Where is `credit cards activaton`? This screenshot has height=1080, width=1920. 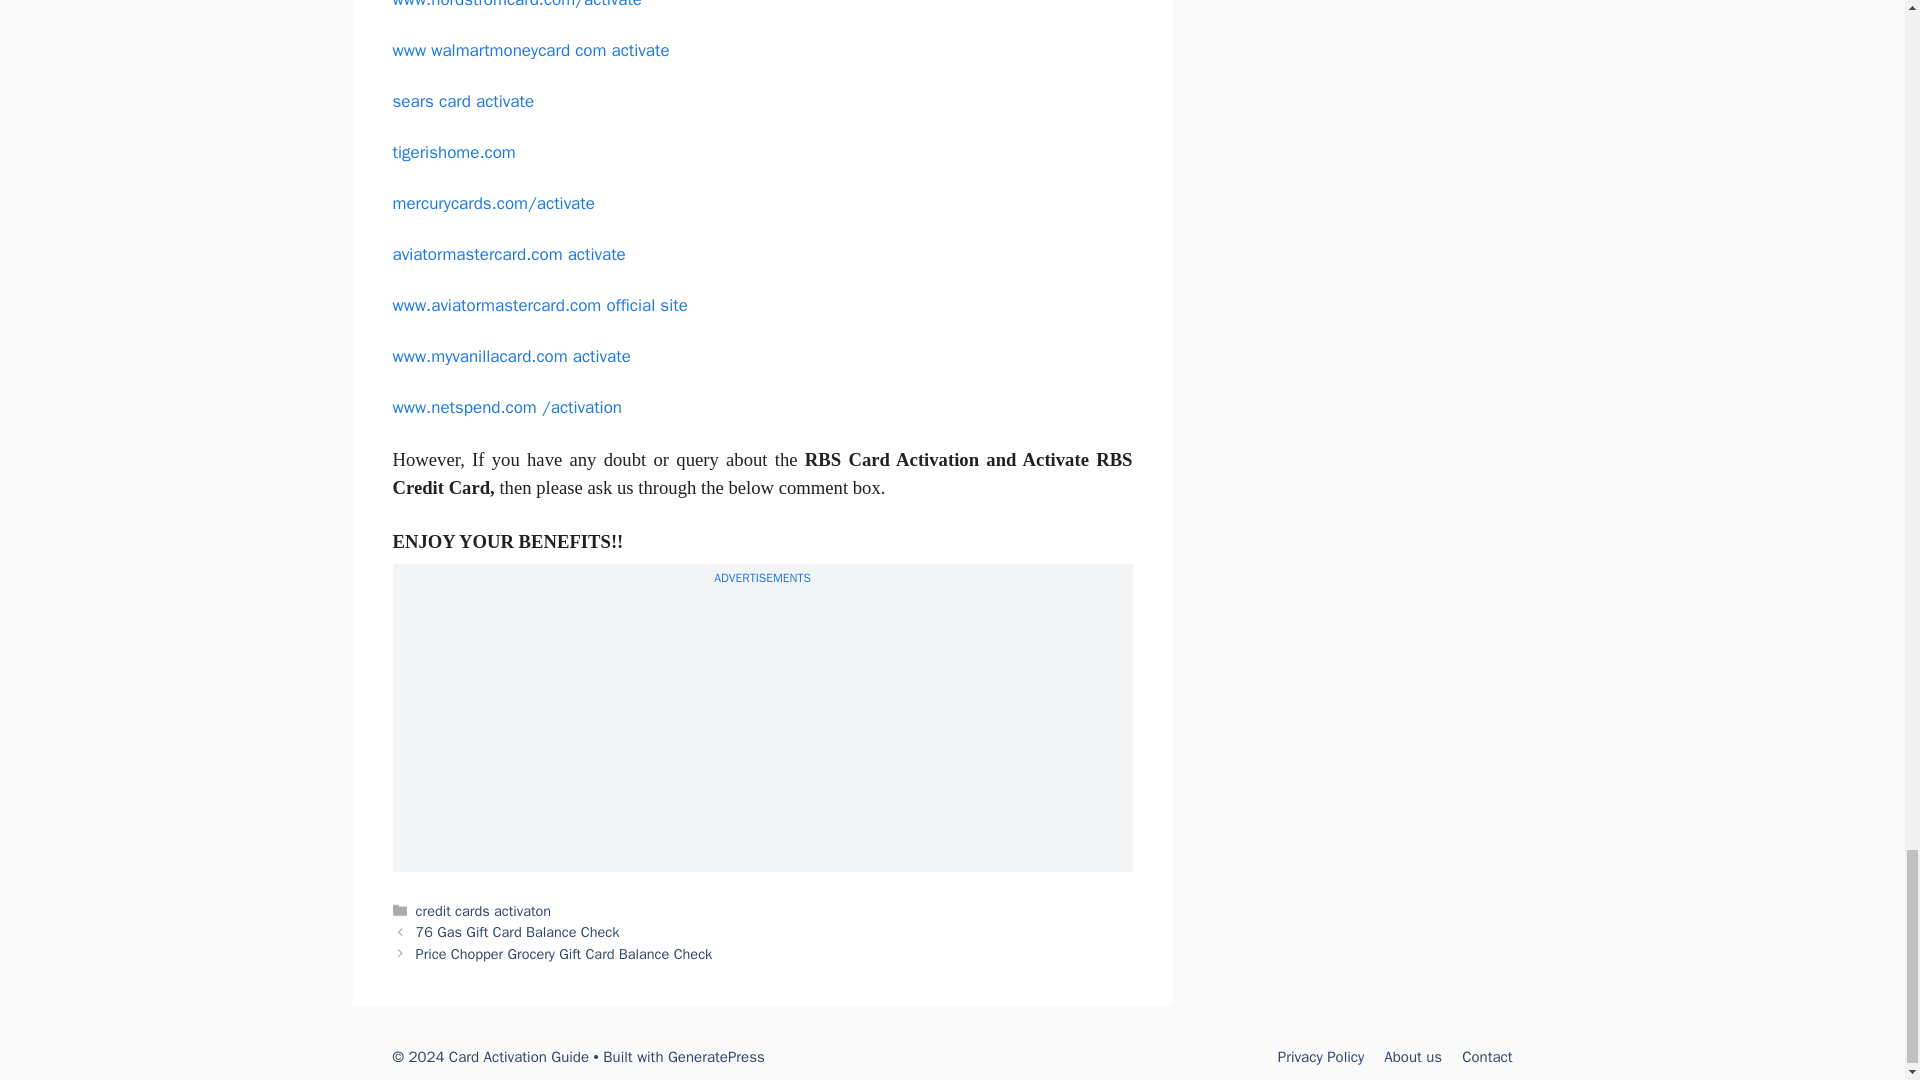 credit cards activaton is located at coordinates (484, 910).